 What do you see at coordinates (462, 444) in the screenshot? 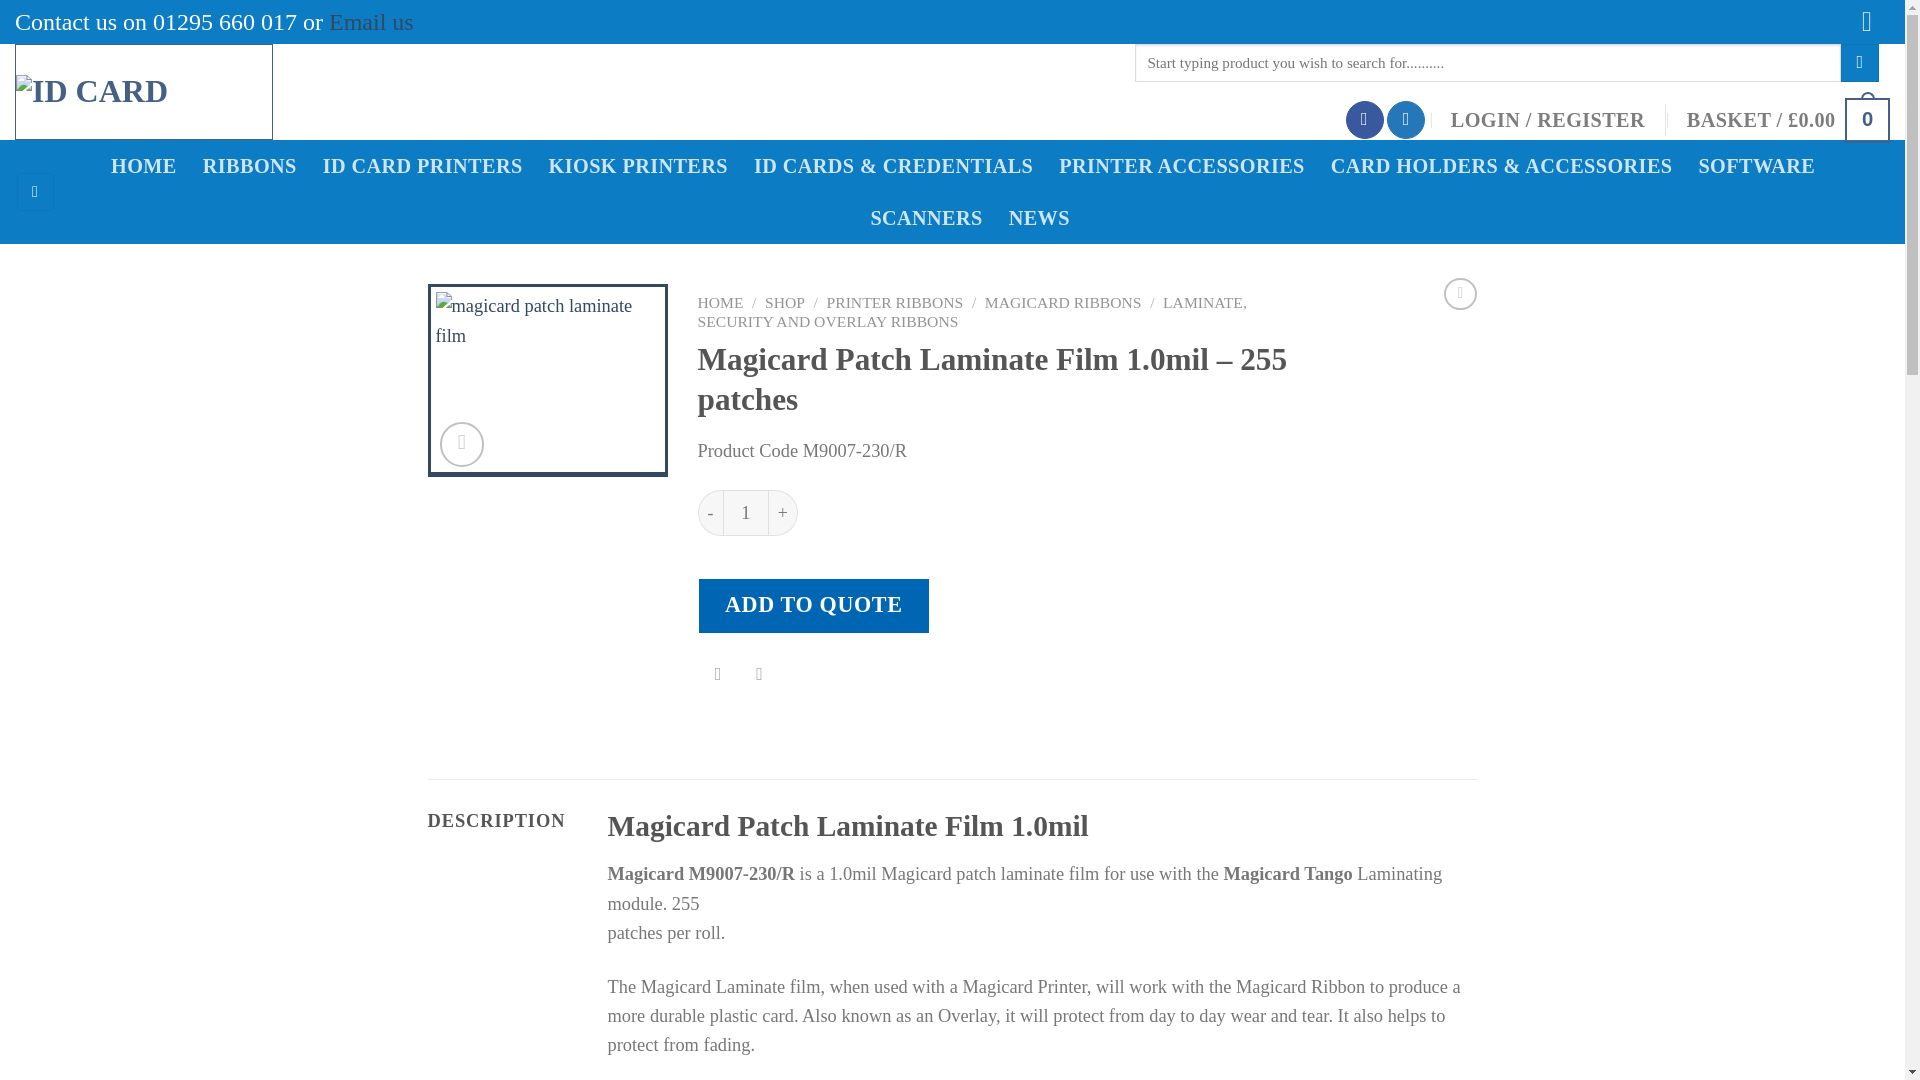
I see `Zoom` at bounding box center [462, 444].